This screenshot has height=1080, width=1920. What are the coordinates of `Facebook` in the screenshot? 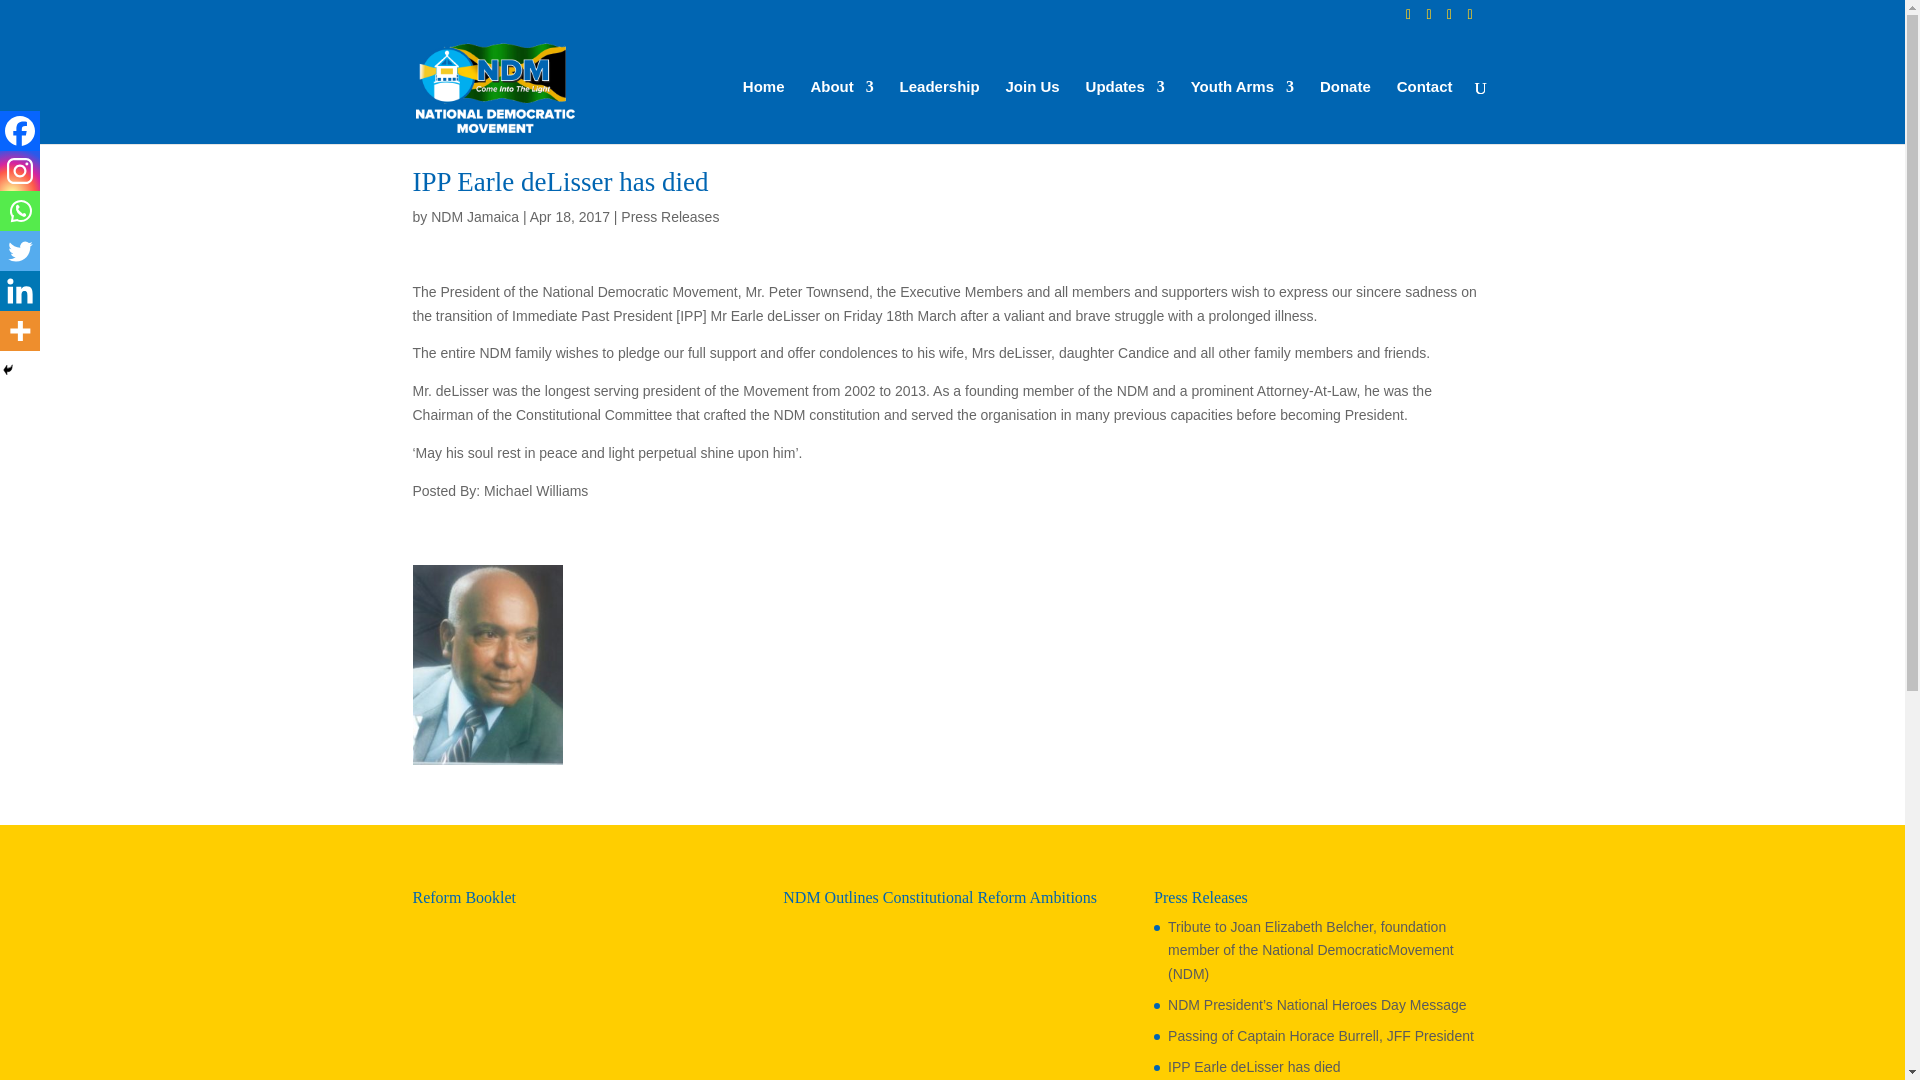 It's located at (20, 131).